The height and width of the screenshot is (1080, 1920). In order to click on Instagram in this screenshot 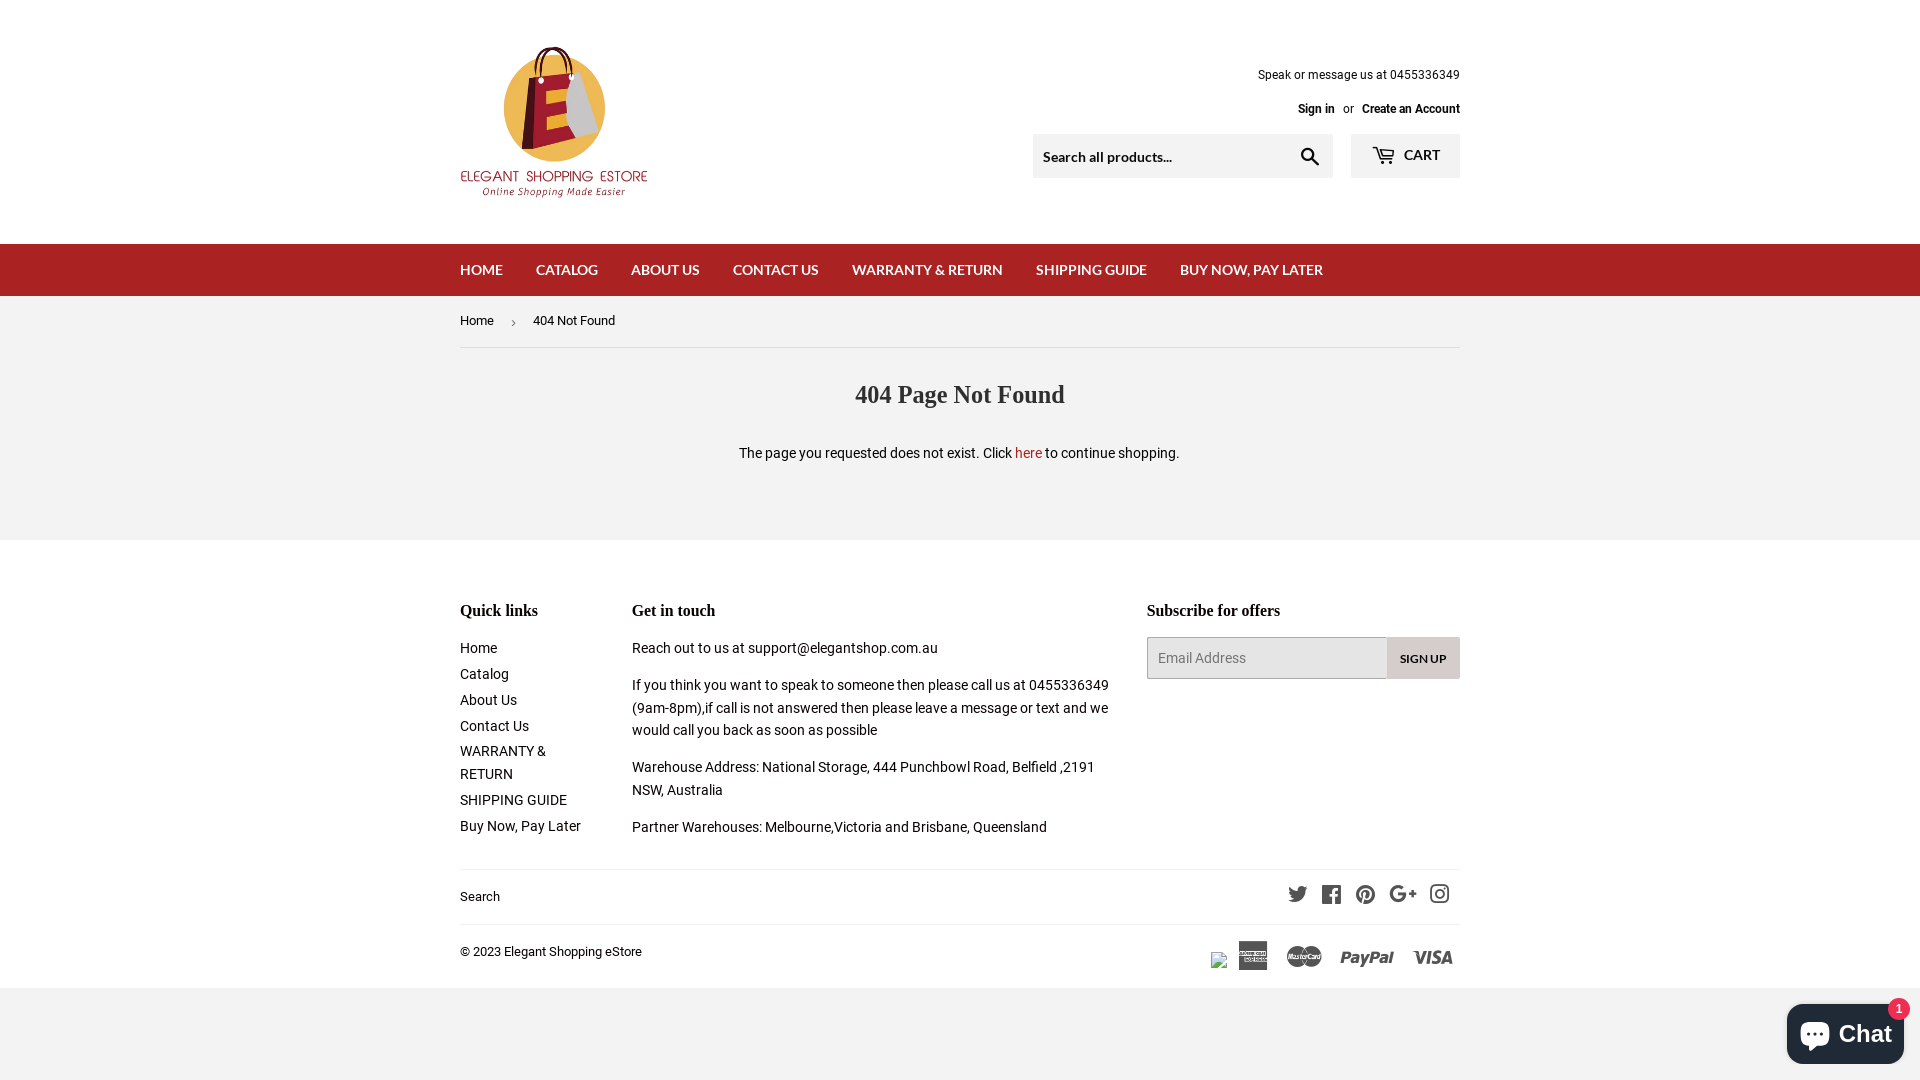, I will do `click(1440, 896)`.